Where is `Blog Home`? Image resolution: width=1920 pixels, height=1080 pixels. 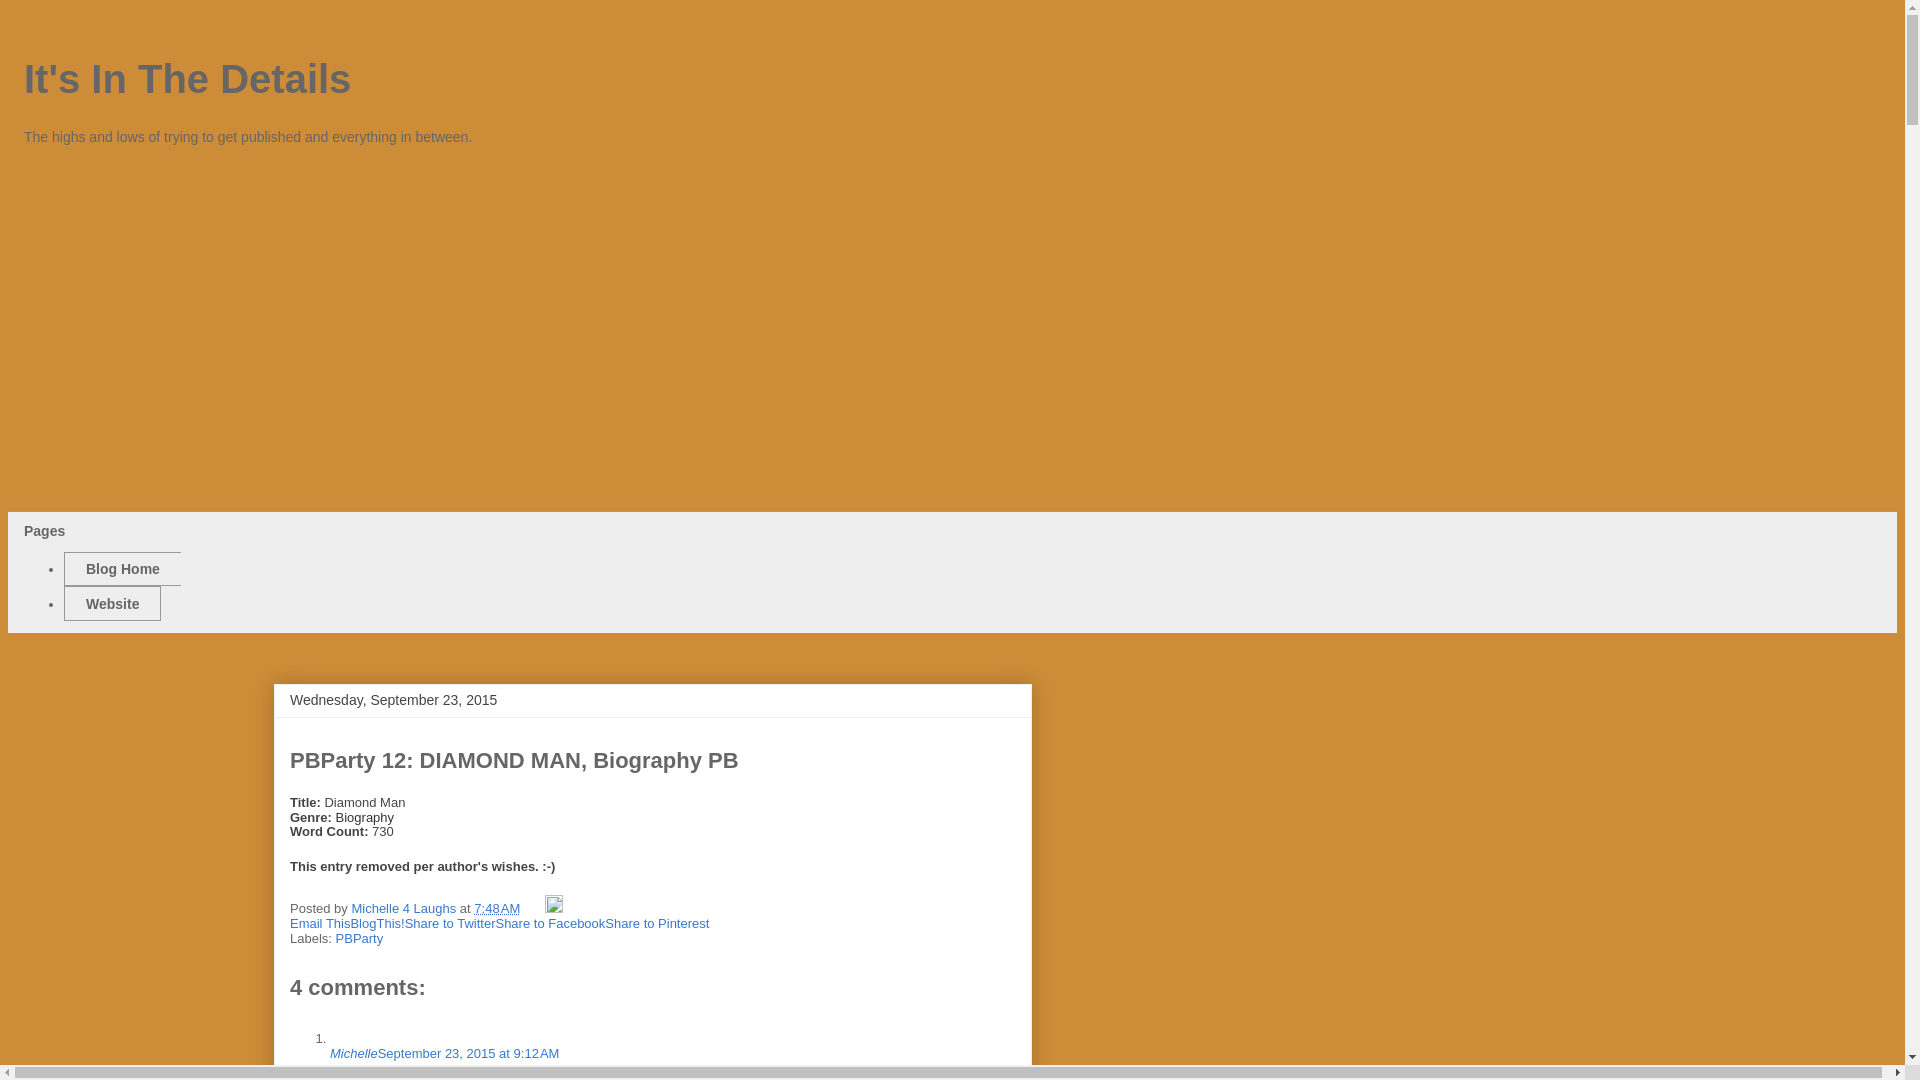 Blog Home is located at coordinates (122, 569).